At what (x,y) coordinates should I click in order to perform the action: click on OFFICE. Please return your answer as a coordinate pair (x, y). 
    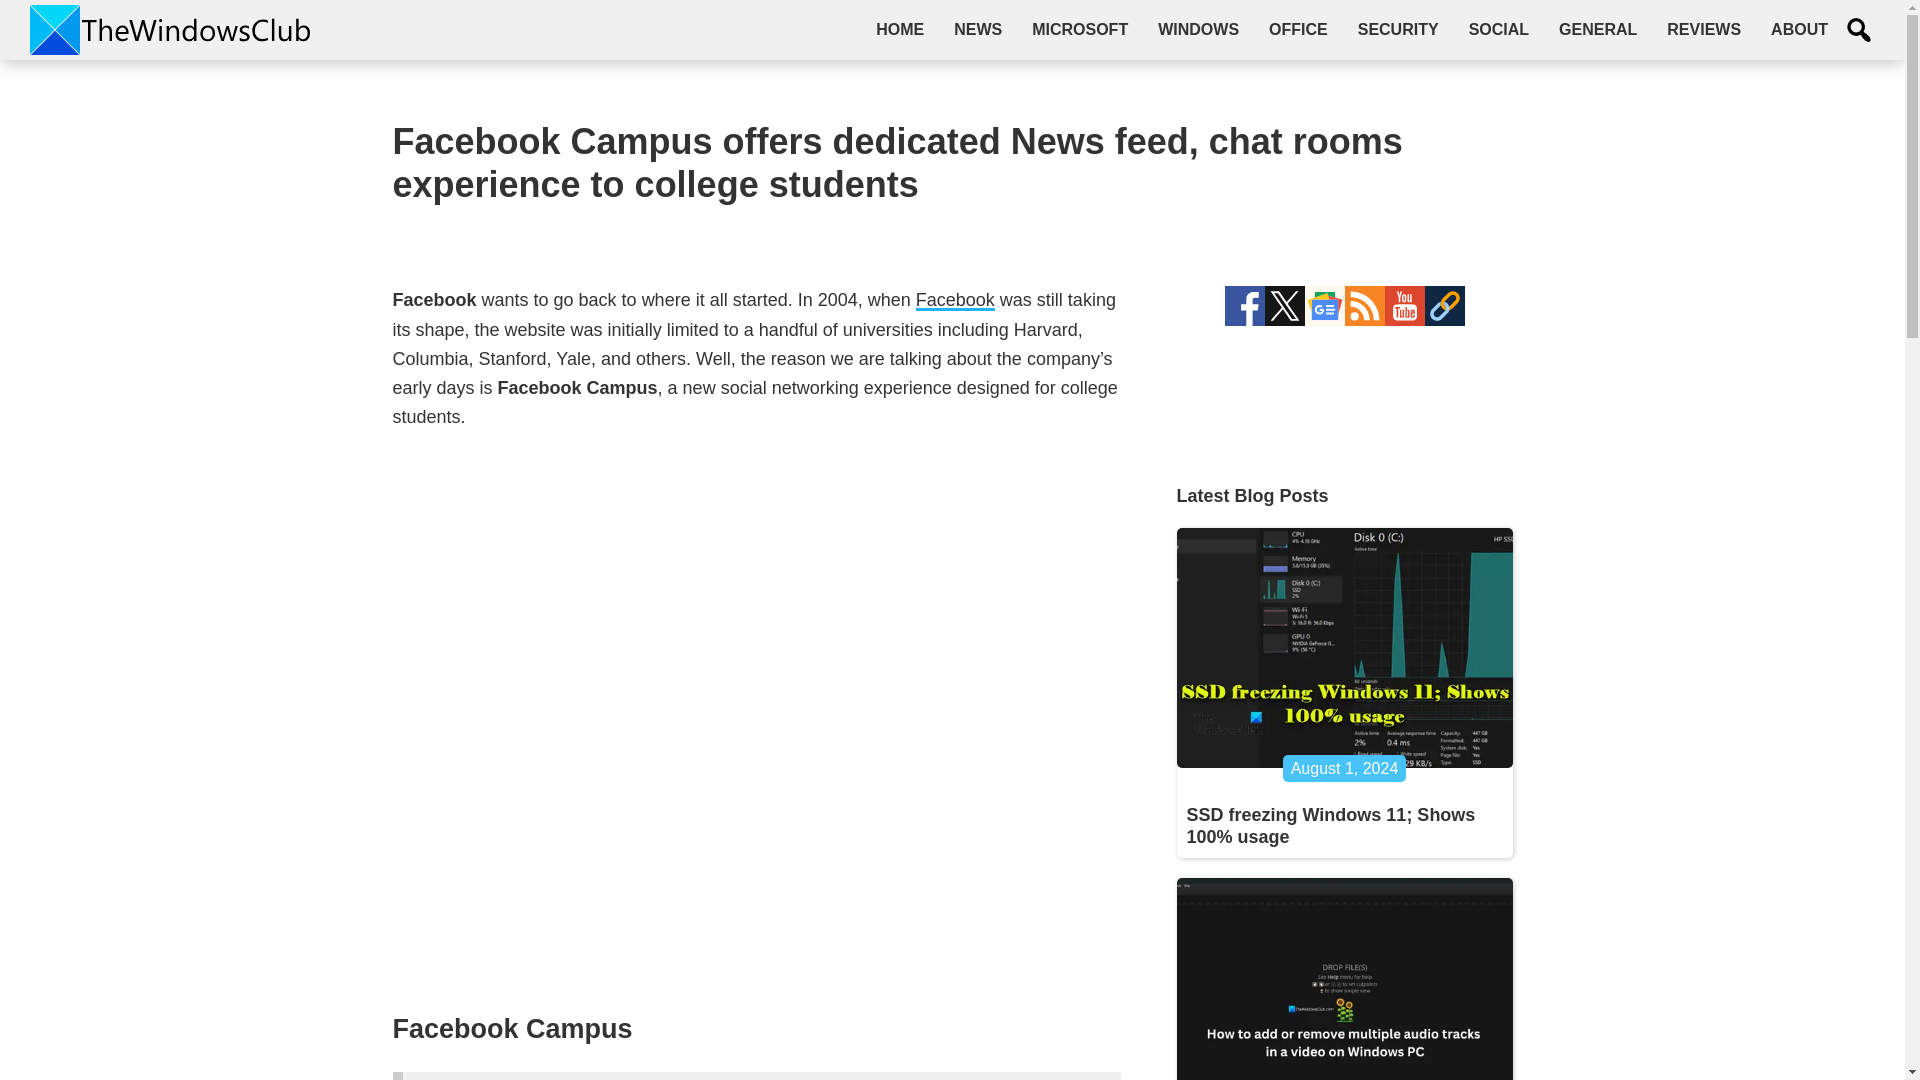
    Looking at the image, I should click on (1298, 29).